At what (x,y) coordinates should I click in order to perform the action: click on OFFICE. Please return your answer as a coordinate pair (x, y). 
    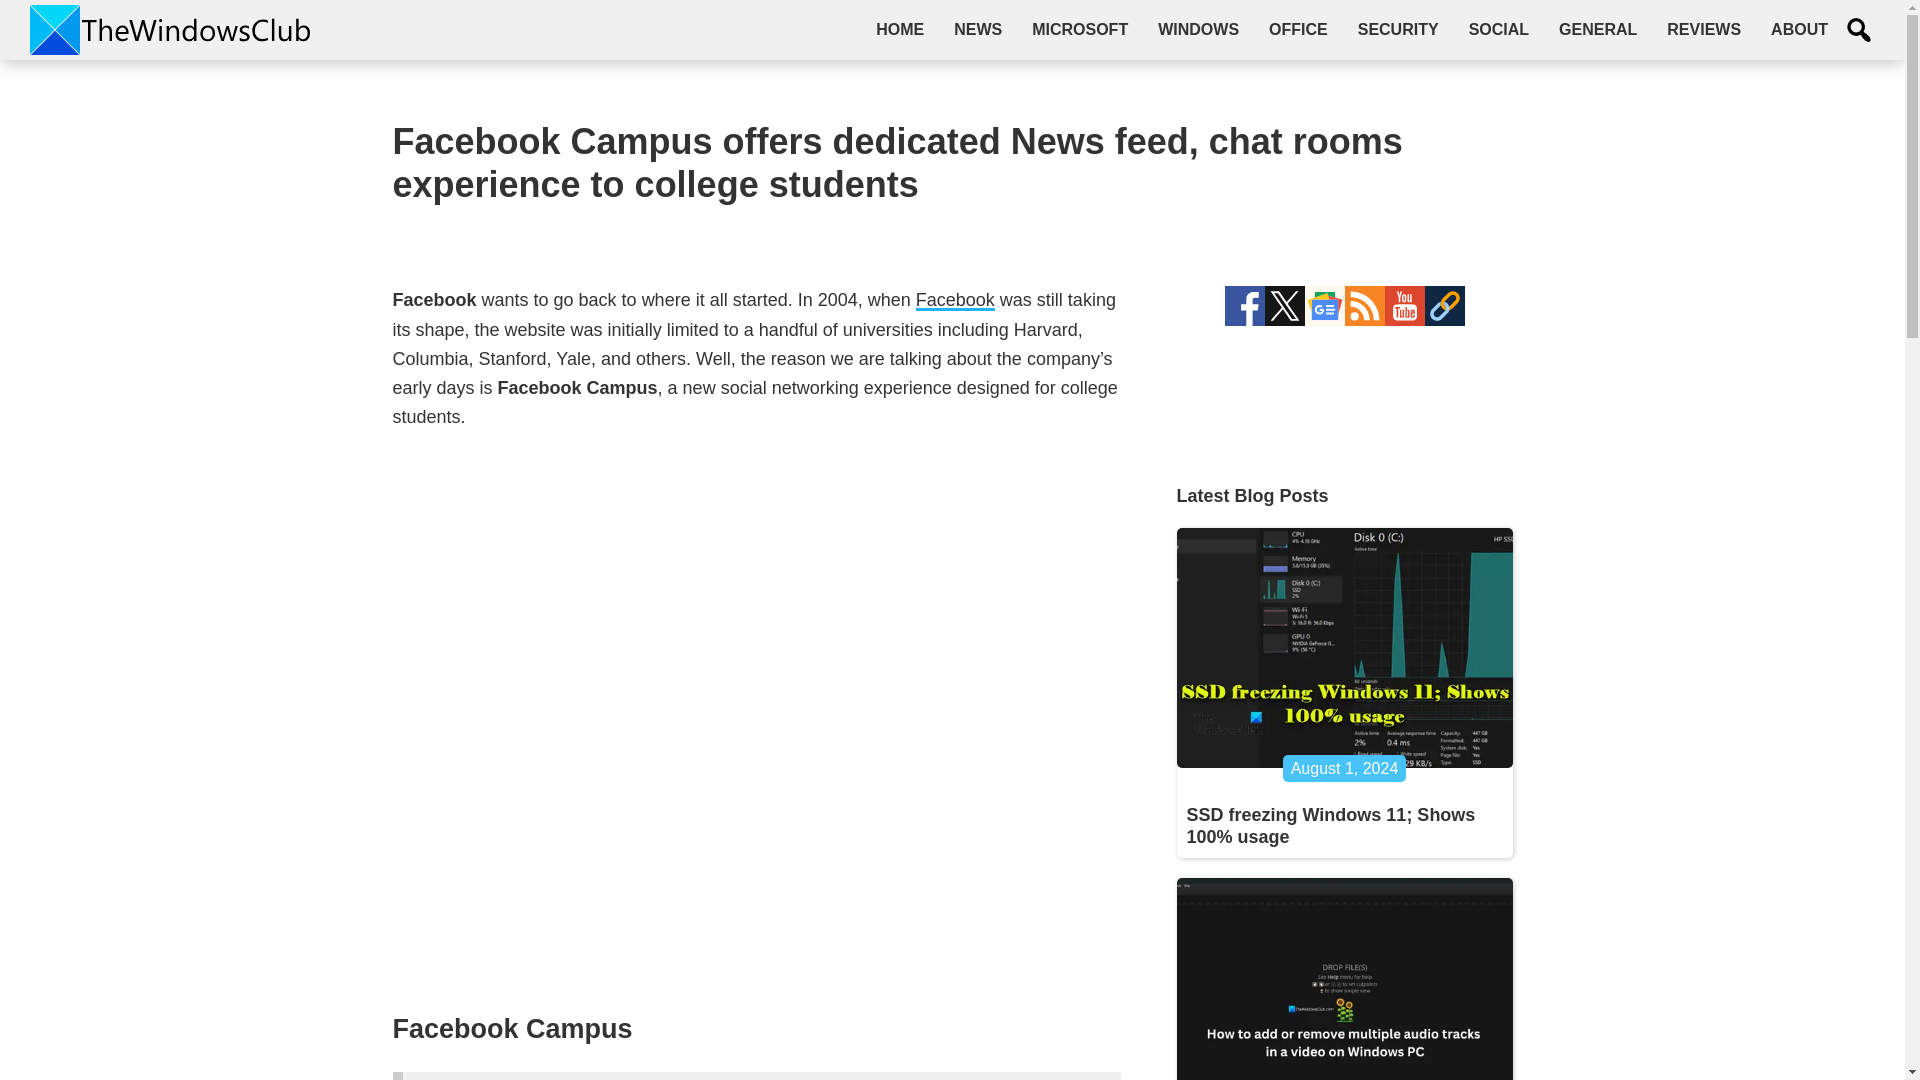
    Looking at the image, I should click on (1298, 29).